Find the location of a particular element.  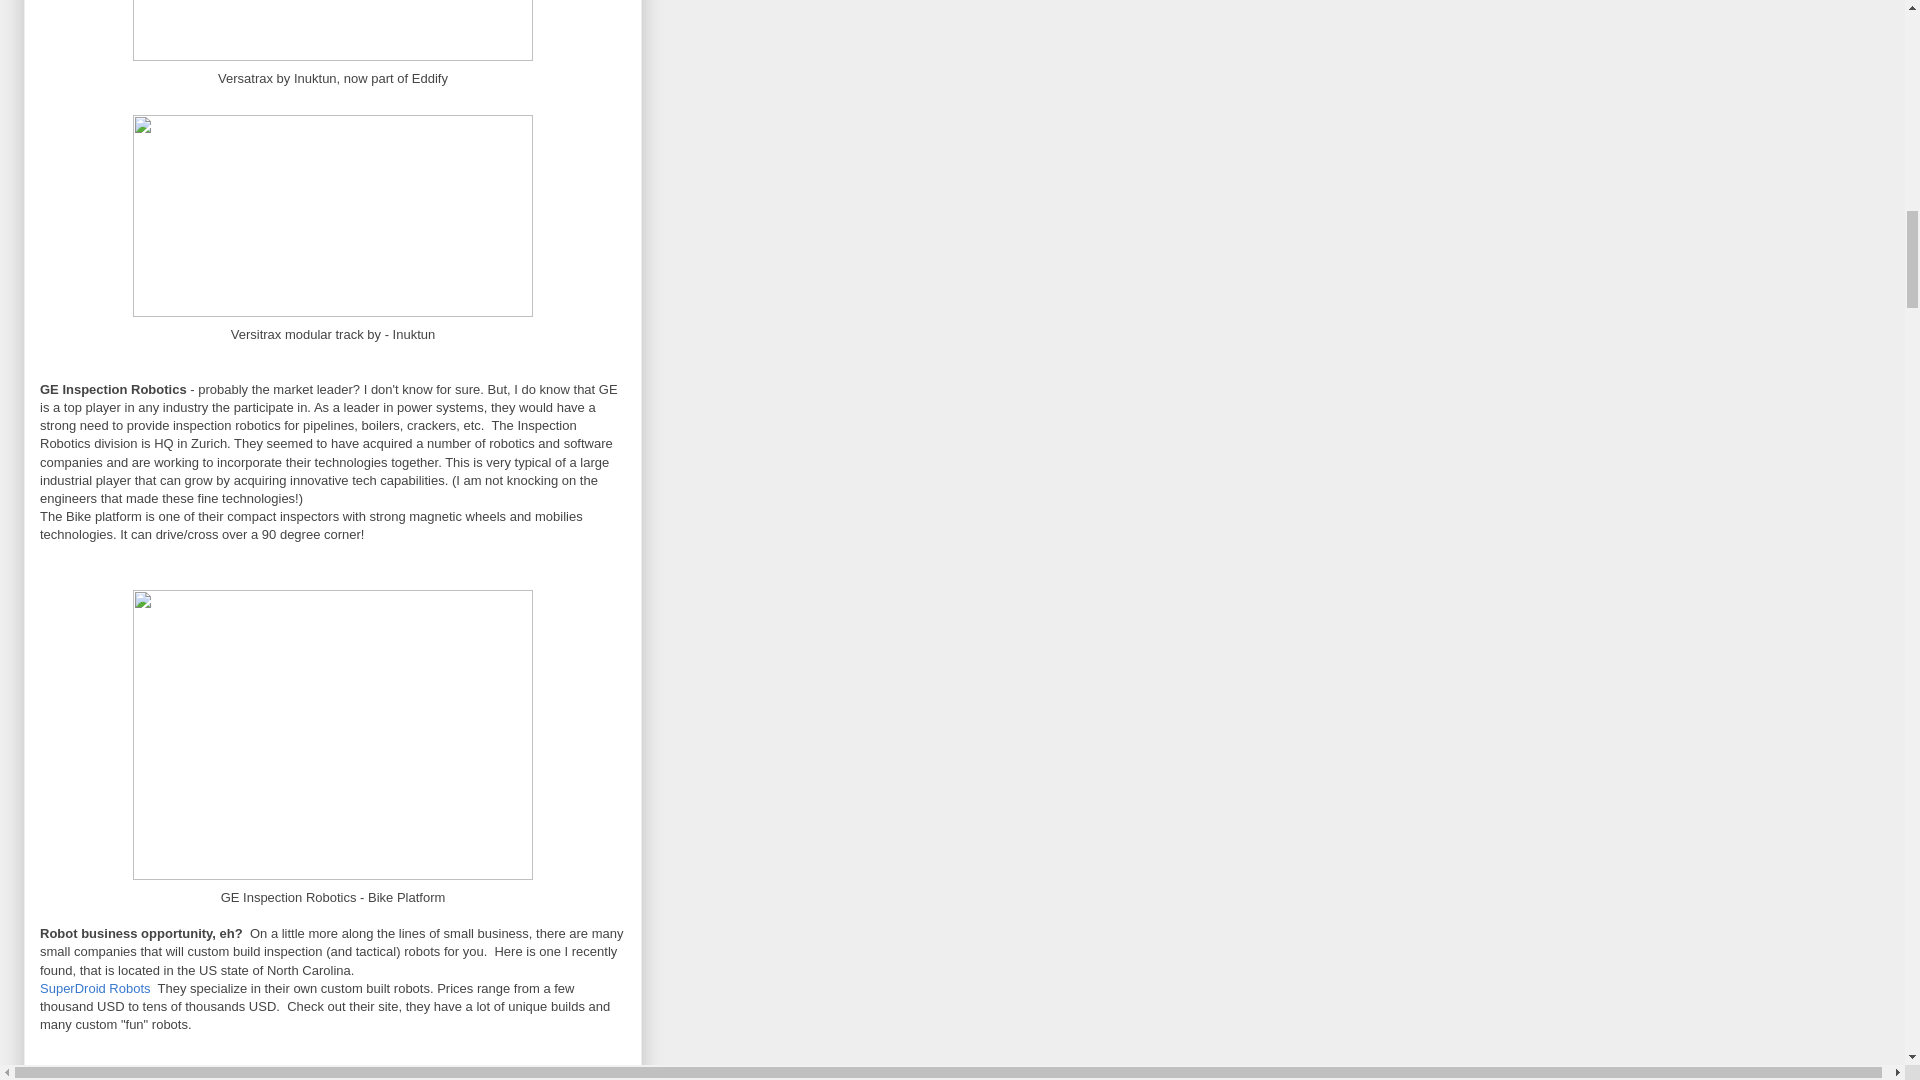

SuperDroid Robots is located at coordinates (96, 988).